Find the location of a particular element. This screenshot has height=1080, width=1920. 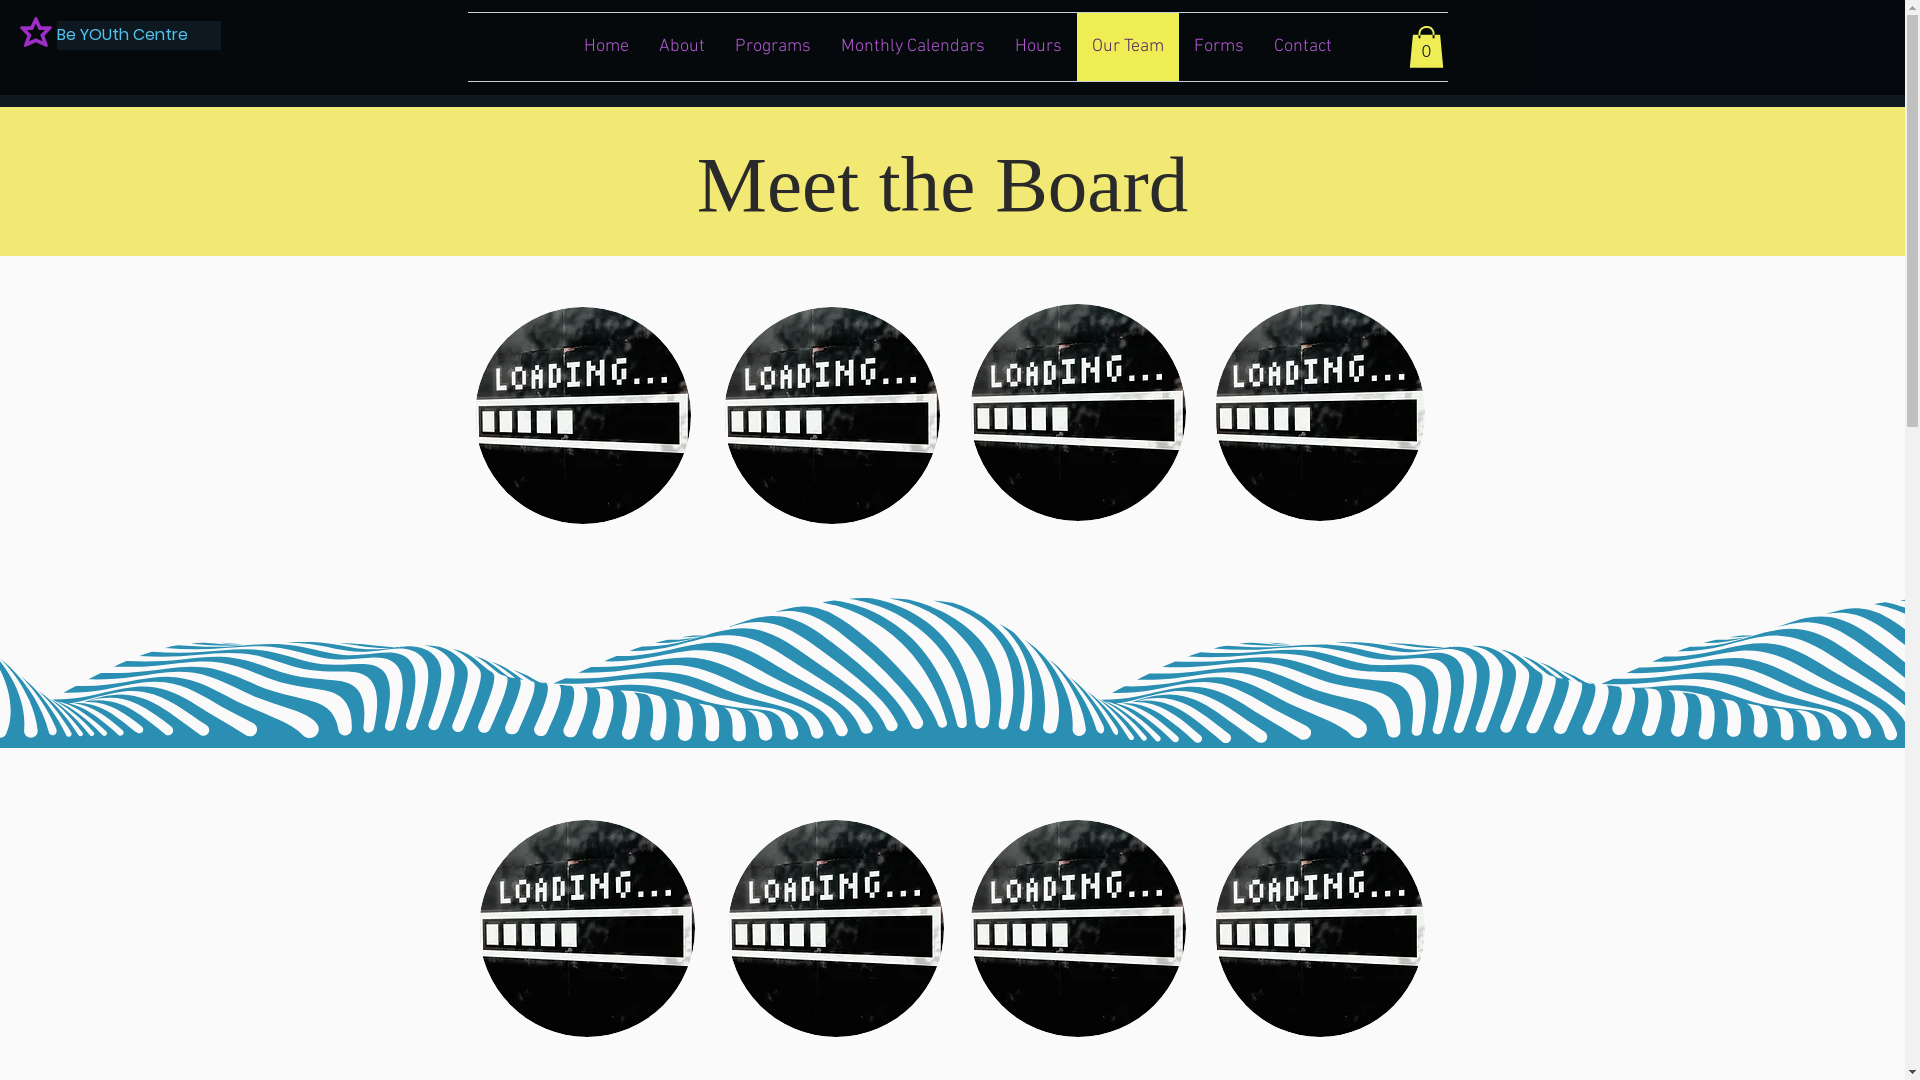

0 is located at coordinates (1426, 47).